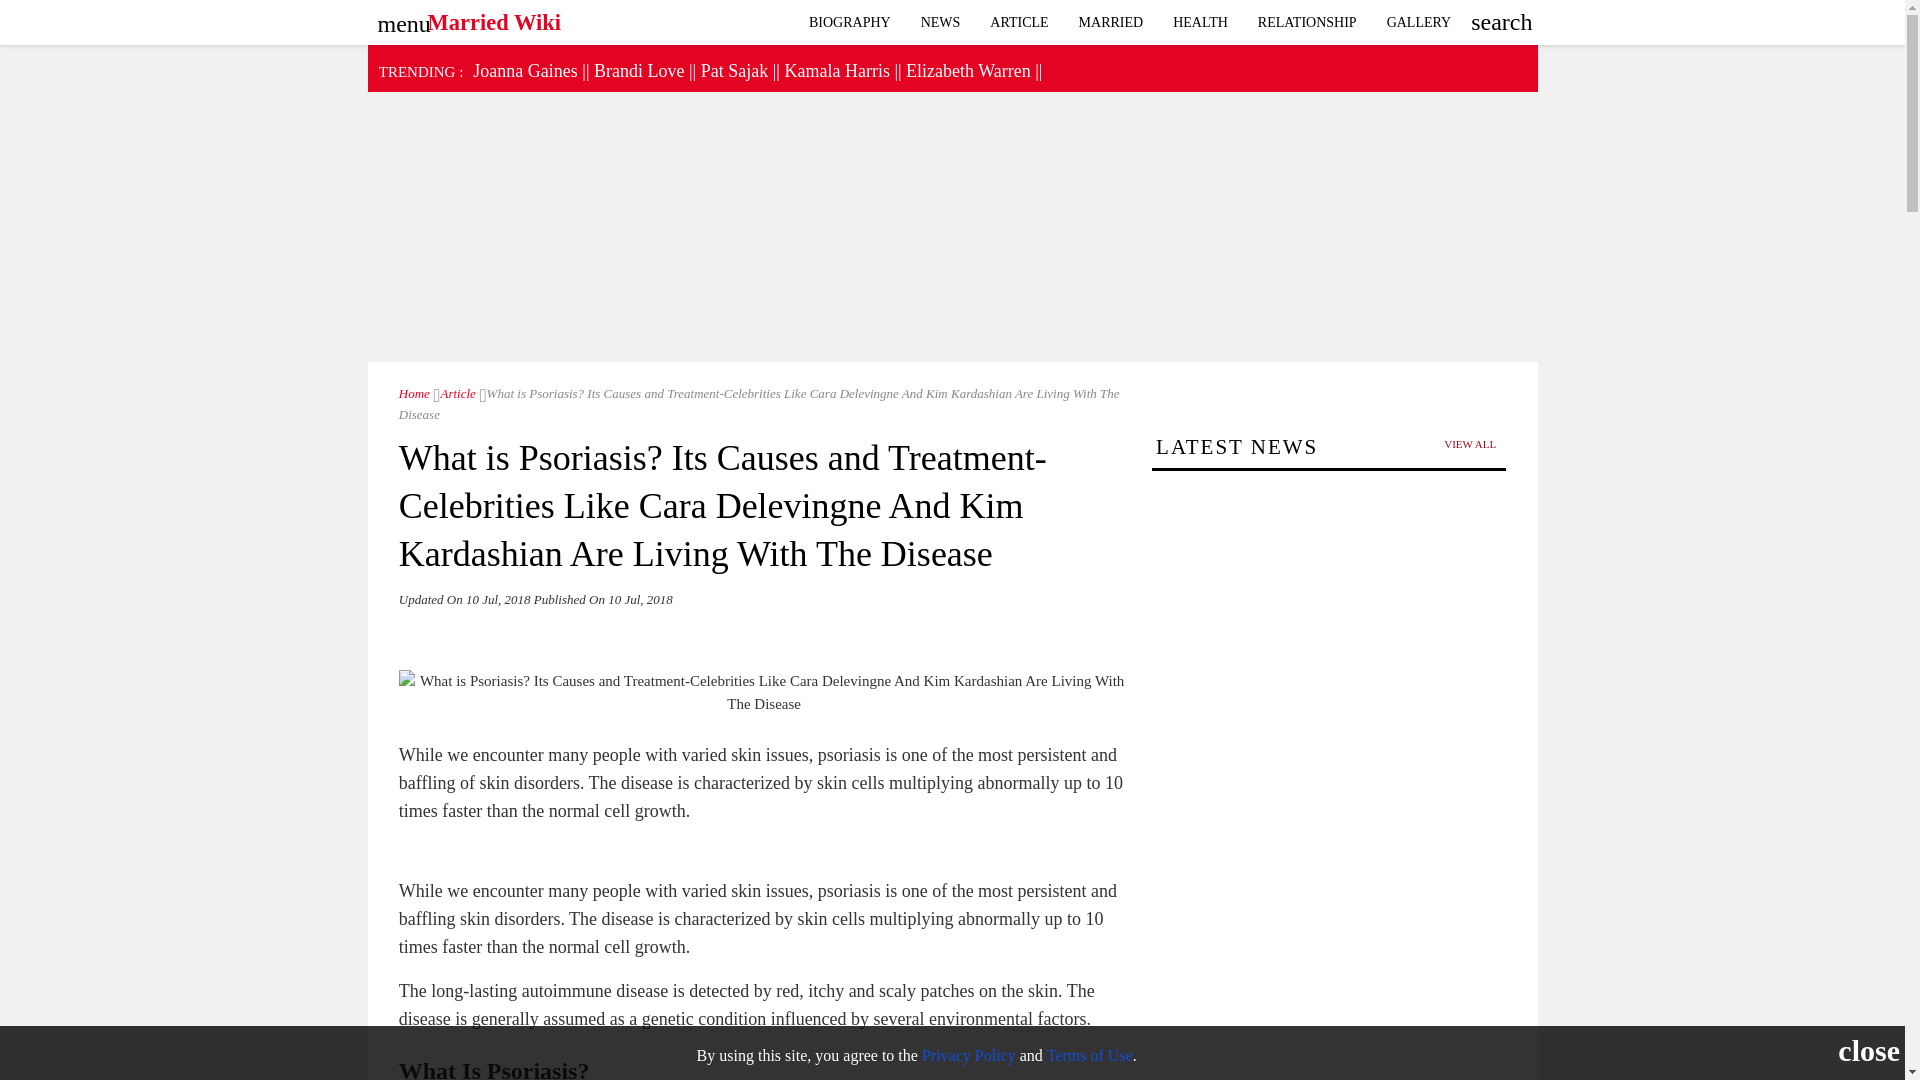 Image resolution: width=1920 pixels, height=1080 pixels. I want to click on Pat Sajak, so click(734, 70).